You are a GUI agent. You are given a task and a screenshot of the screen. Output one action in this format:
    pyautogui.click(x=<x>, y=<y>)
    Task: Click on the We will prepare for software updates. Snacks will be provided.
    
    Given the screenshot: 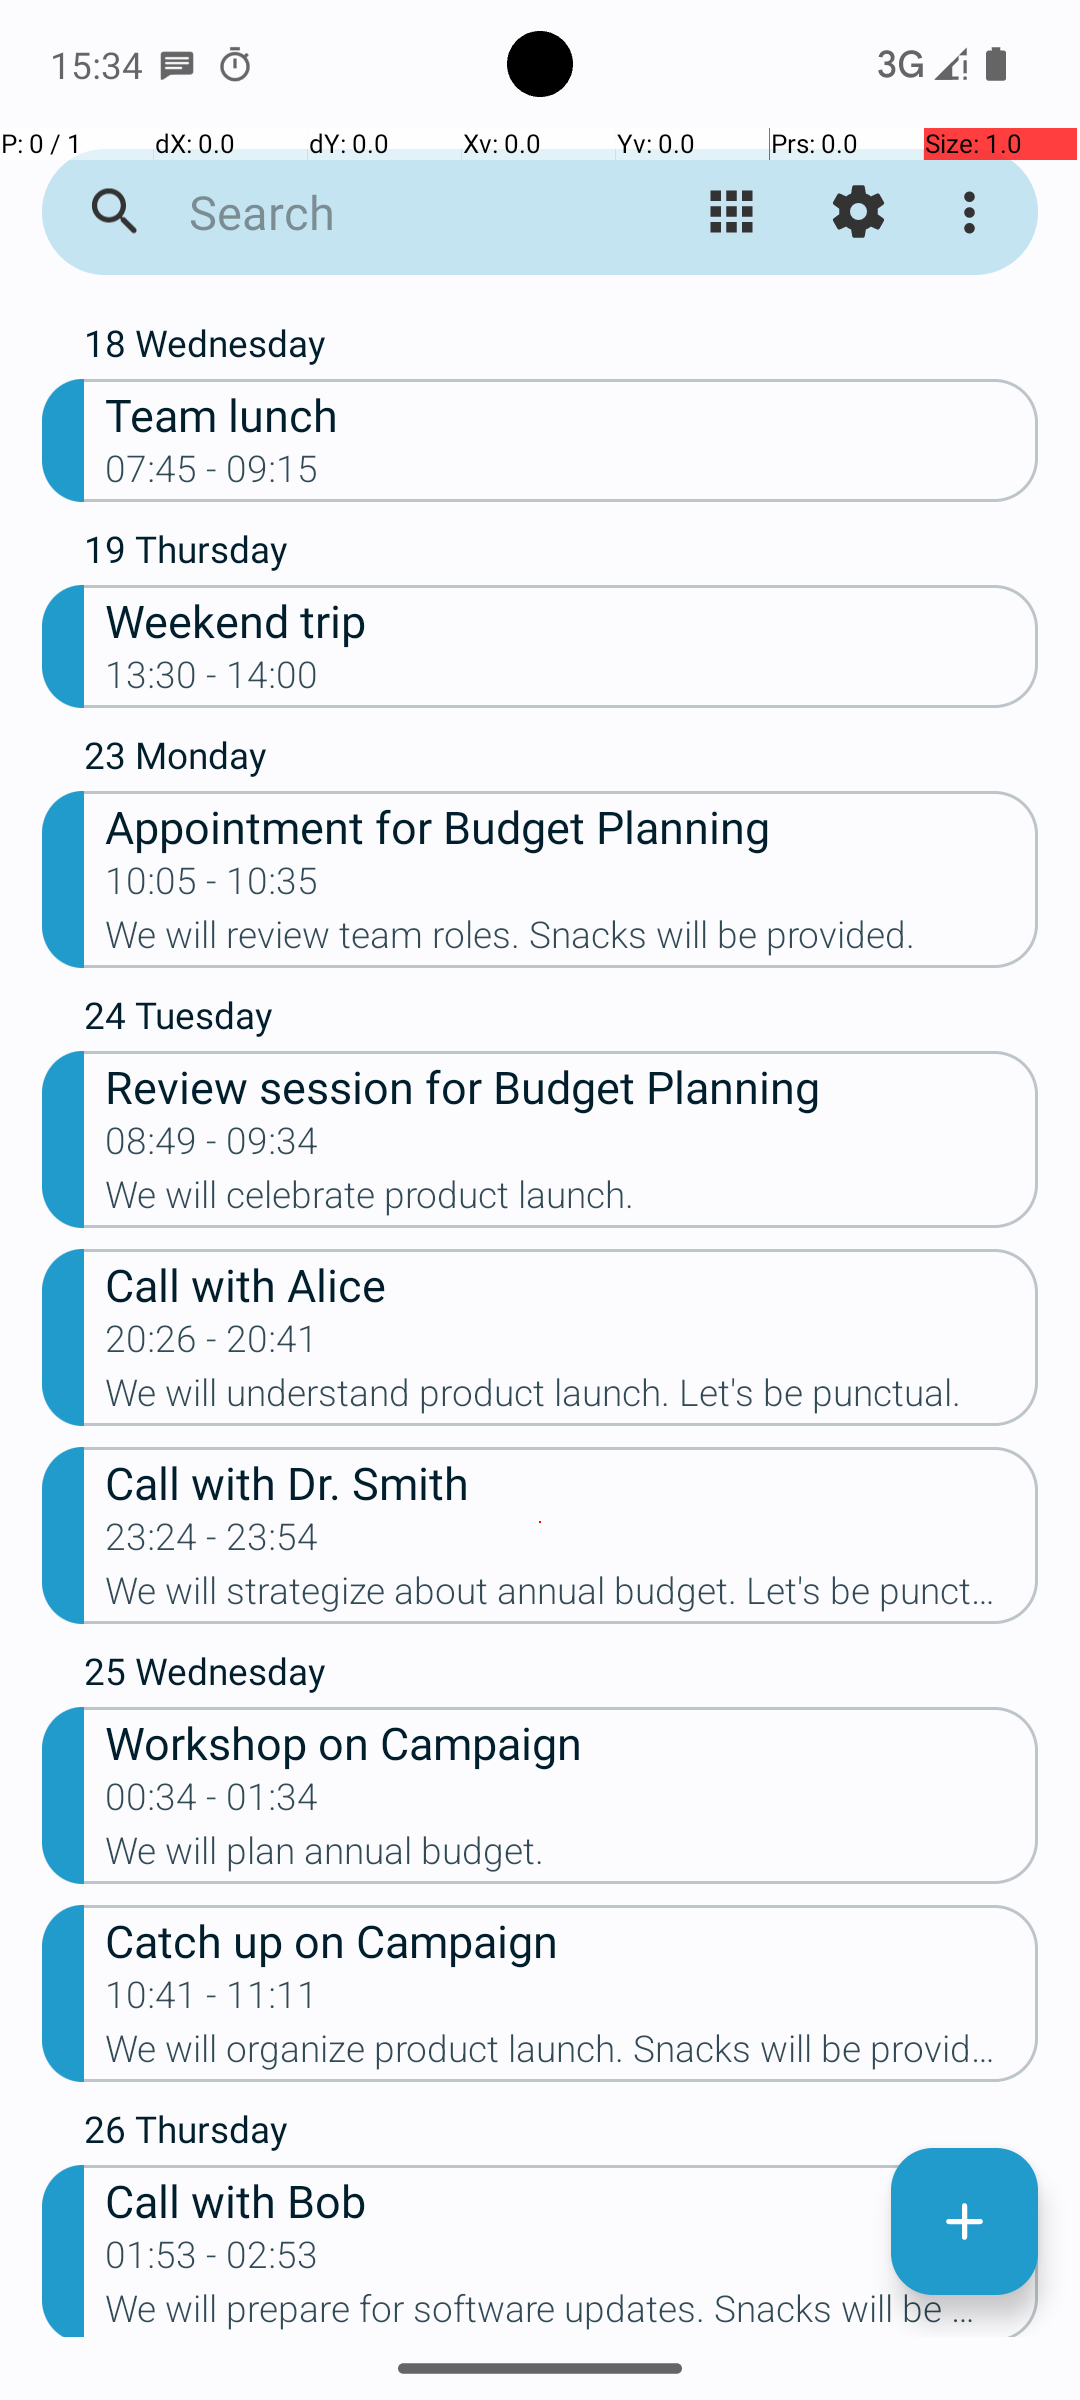 What is the action you would take?
    pyautogui.click(x=572, y=2312)
    